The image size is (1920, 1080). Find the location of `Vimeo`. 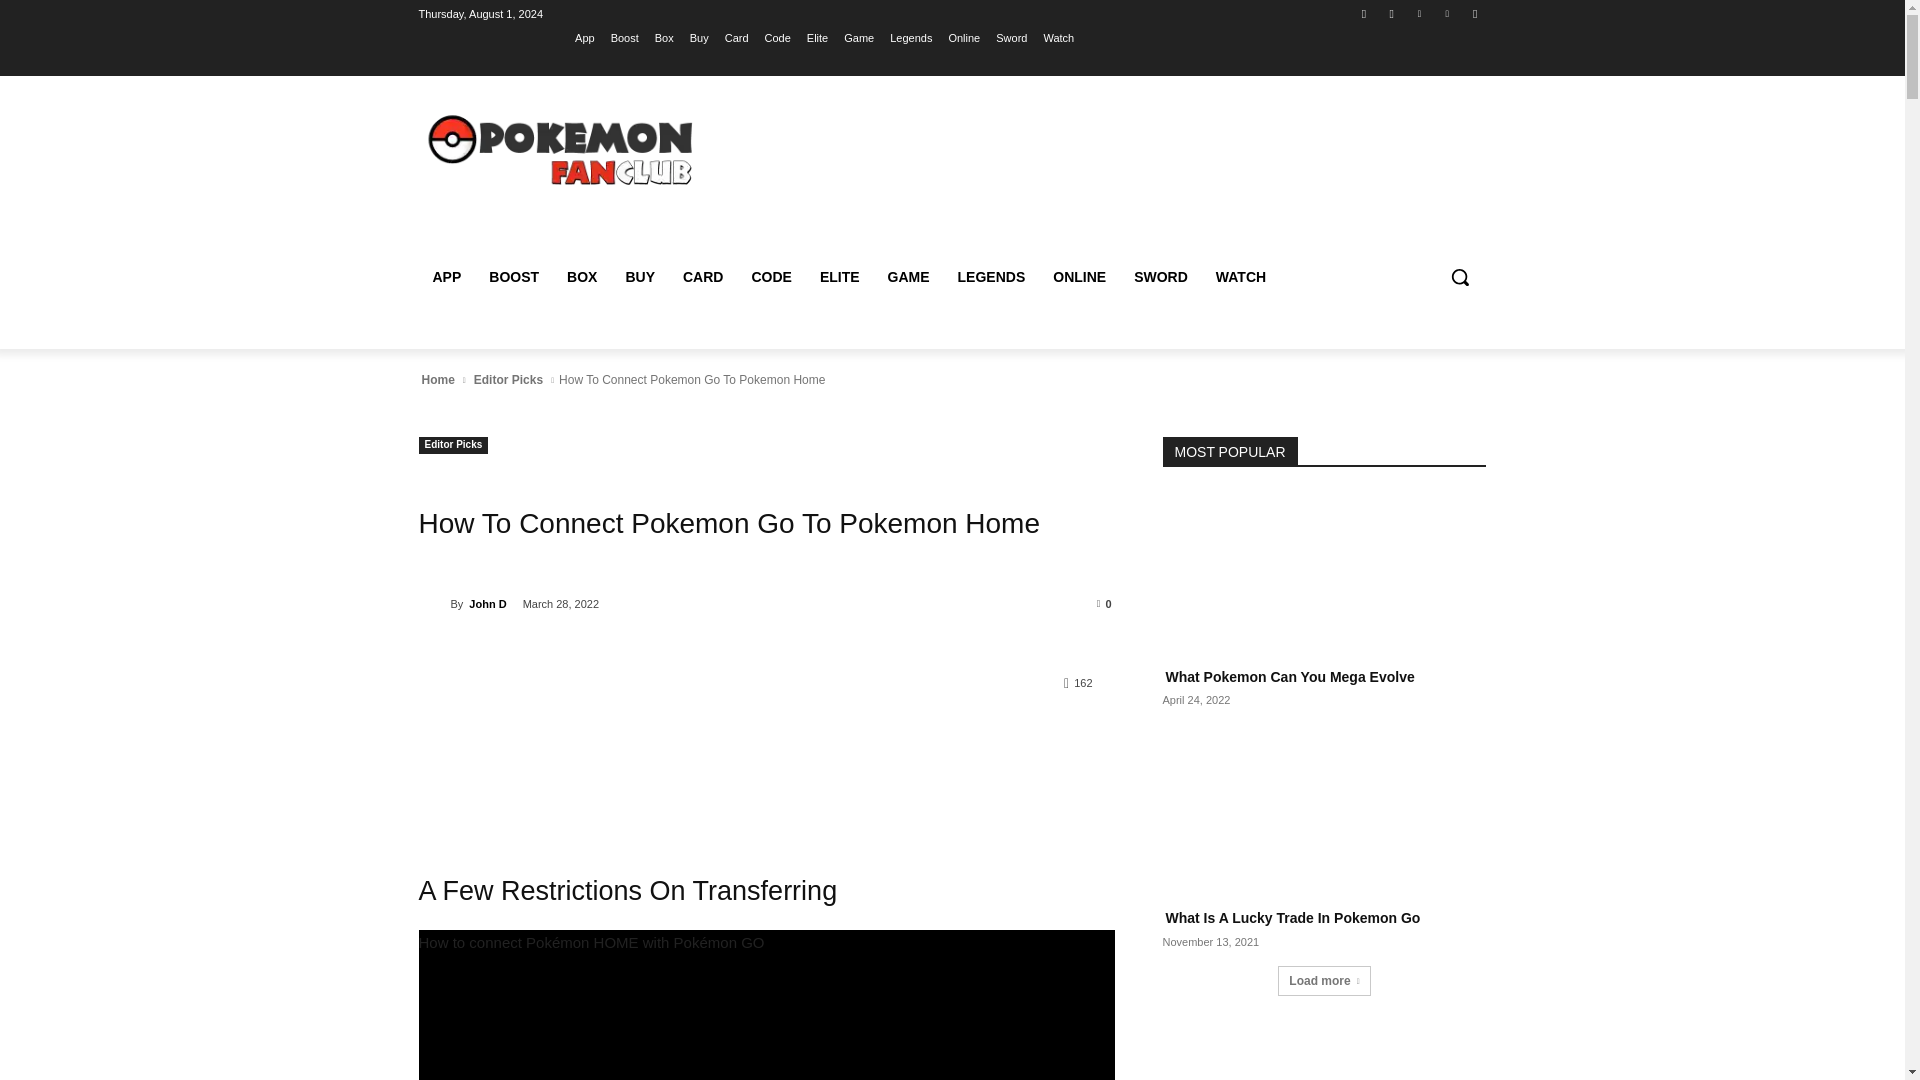

Vimeo is located at coordinates (1448, 13).